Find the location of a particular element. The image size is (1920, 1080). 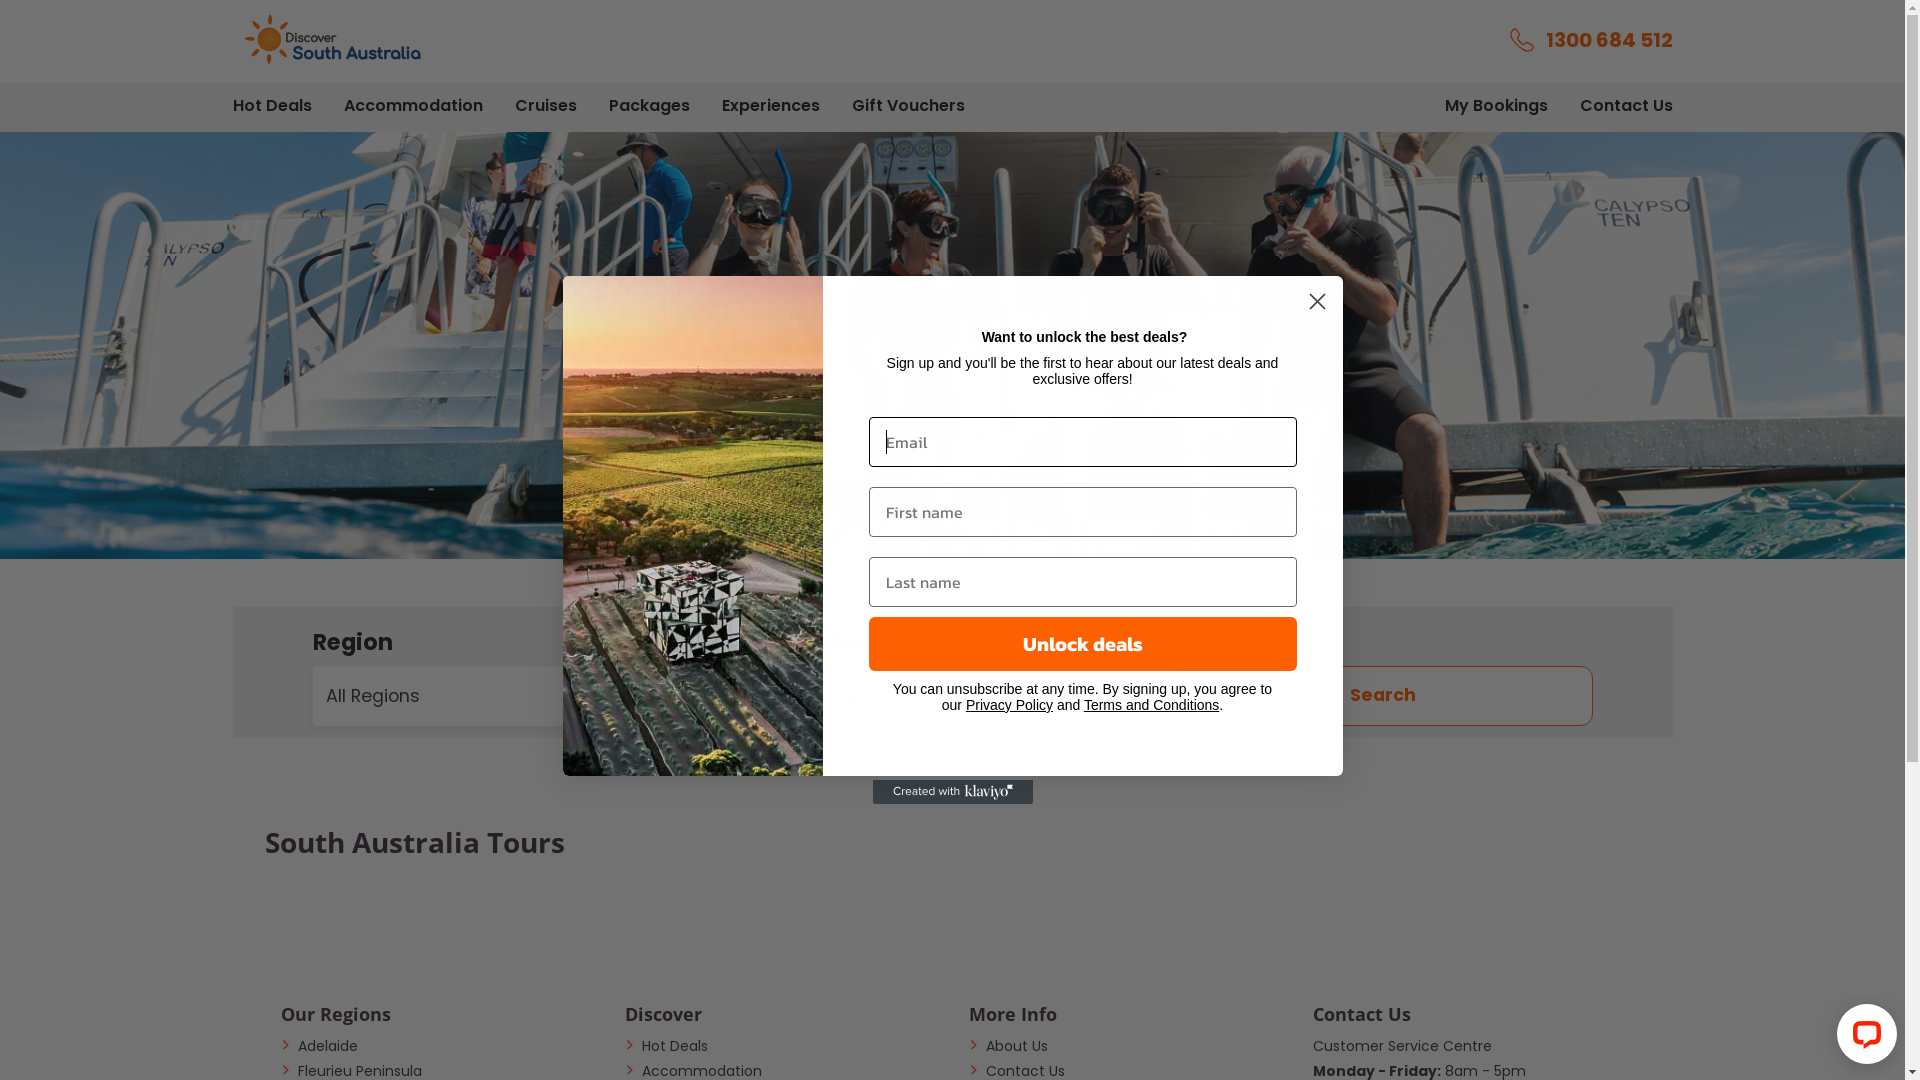

Accommodation is located at coordinates (414, 105).